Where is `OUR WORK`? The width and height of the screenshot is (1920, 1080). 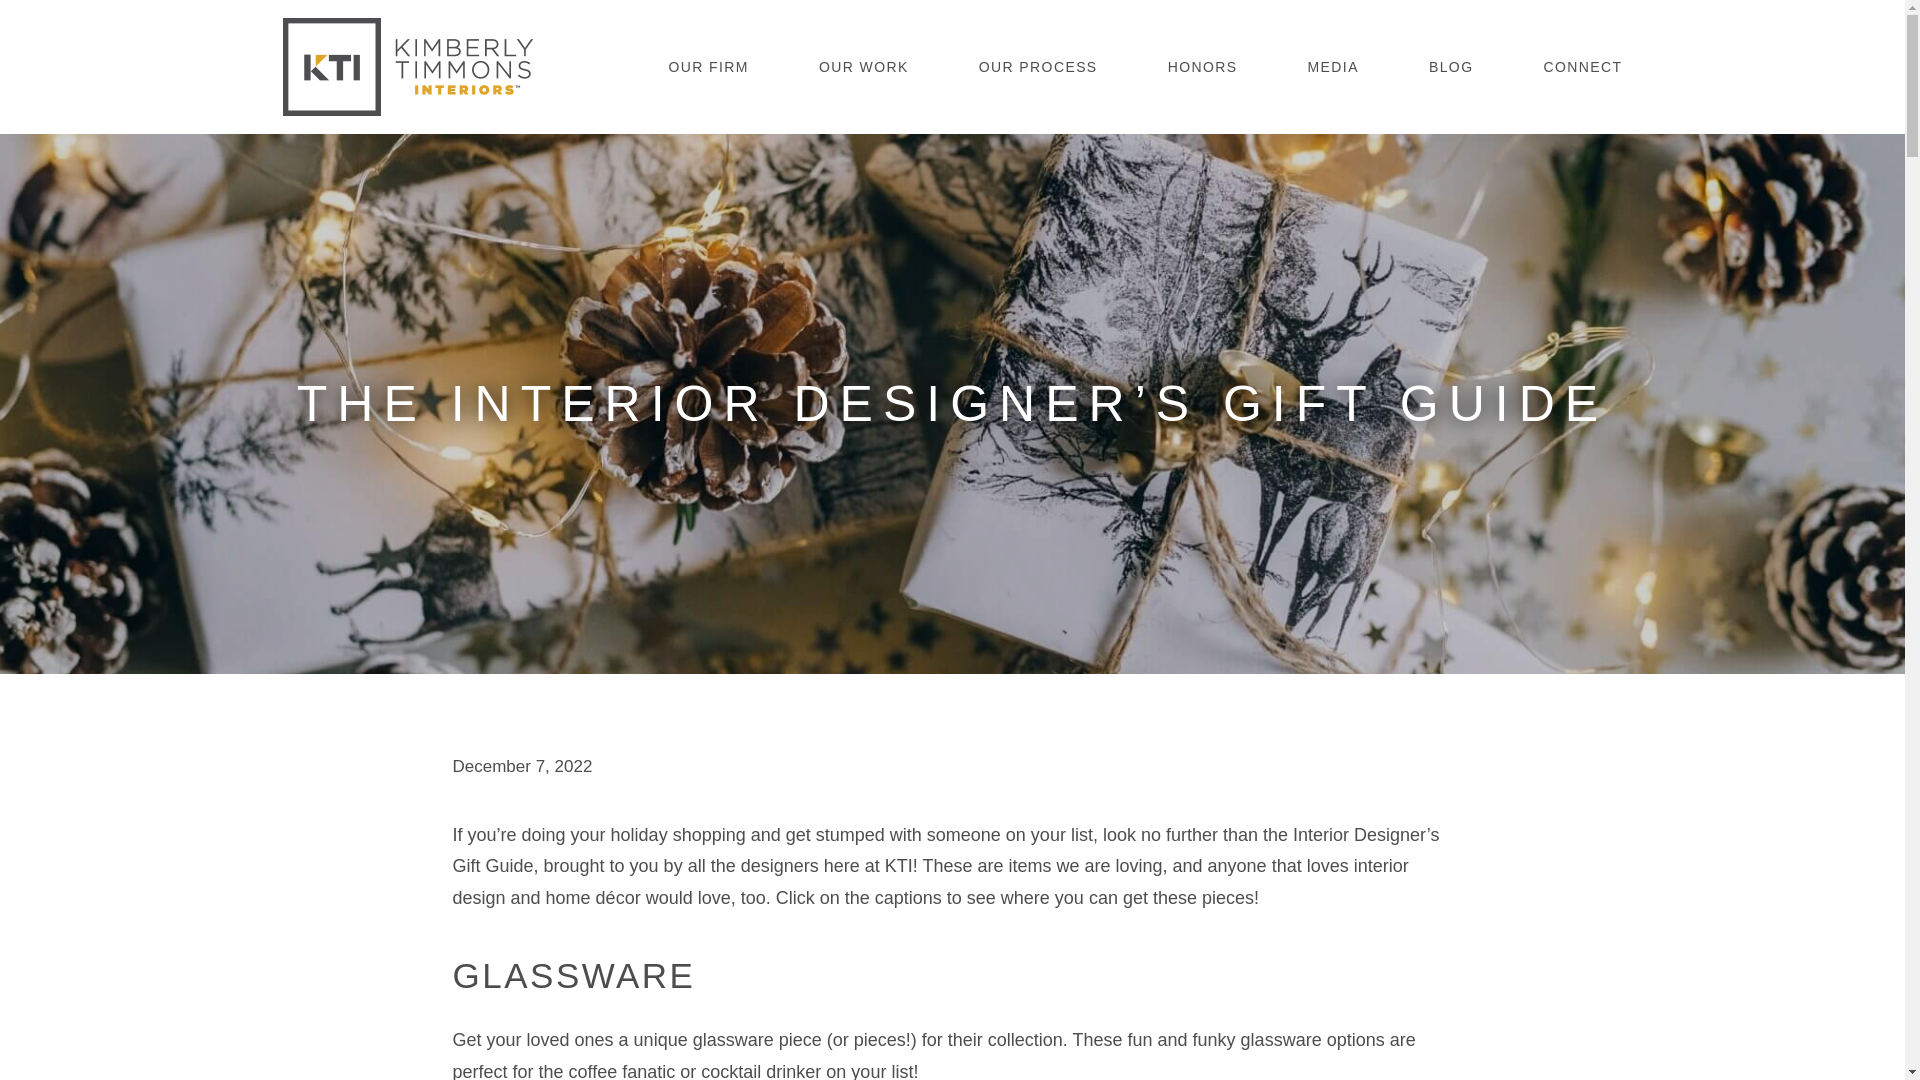 OUR WORK is located at coordinates (864, 67).